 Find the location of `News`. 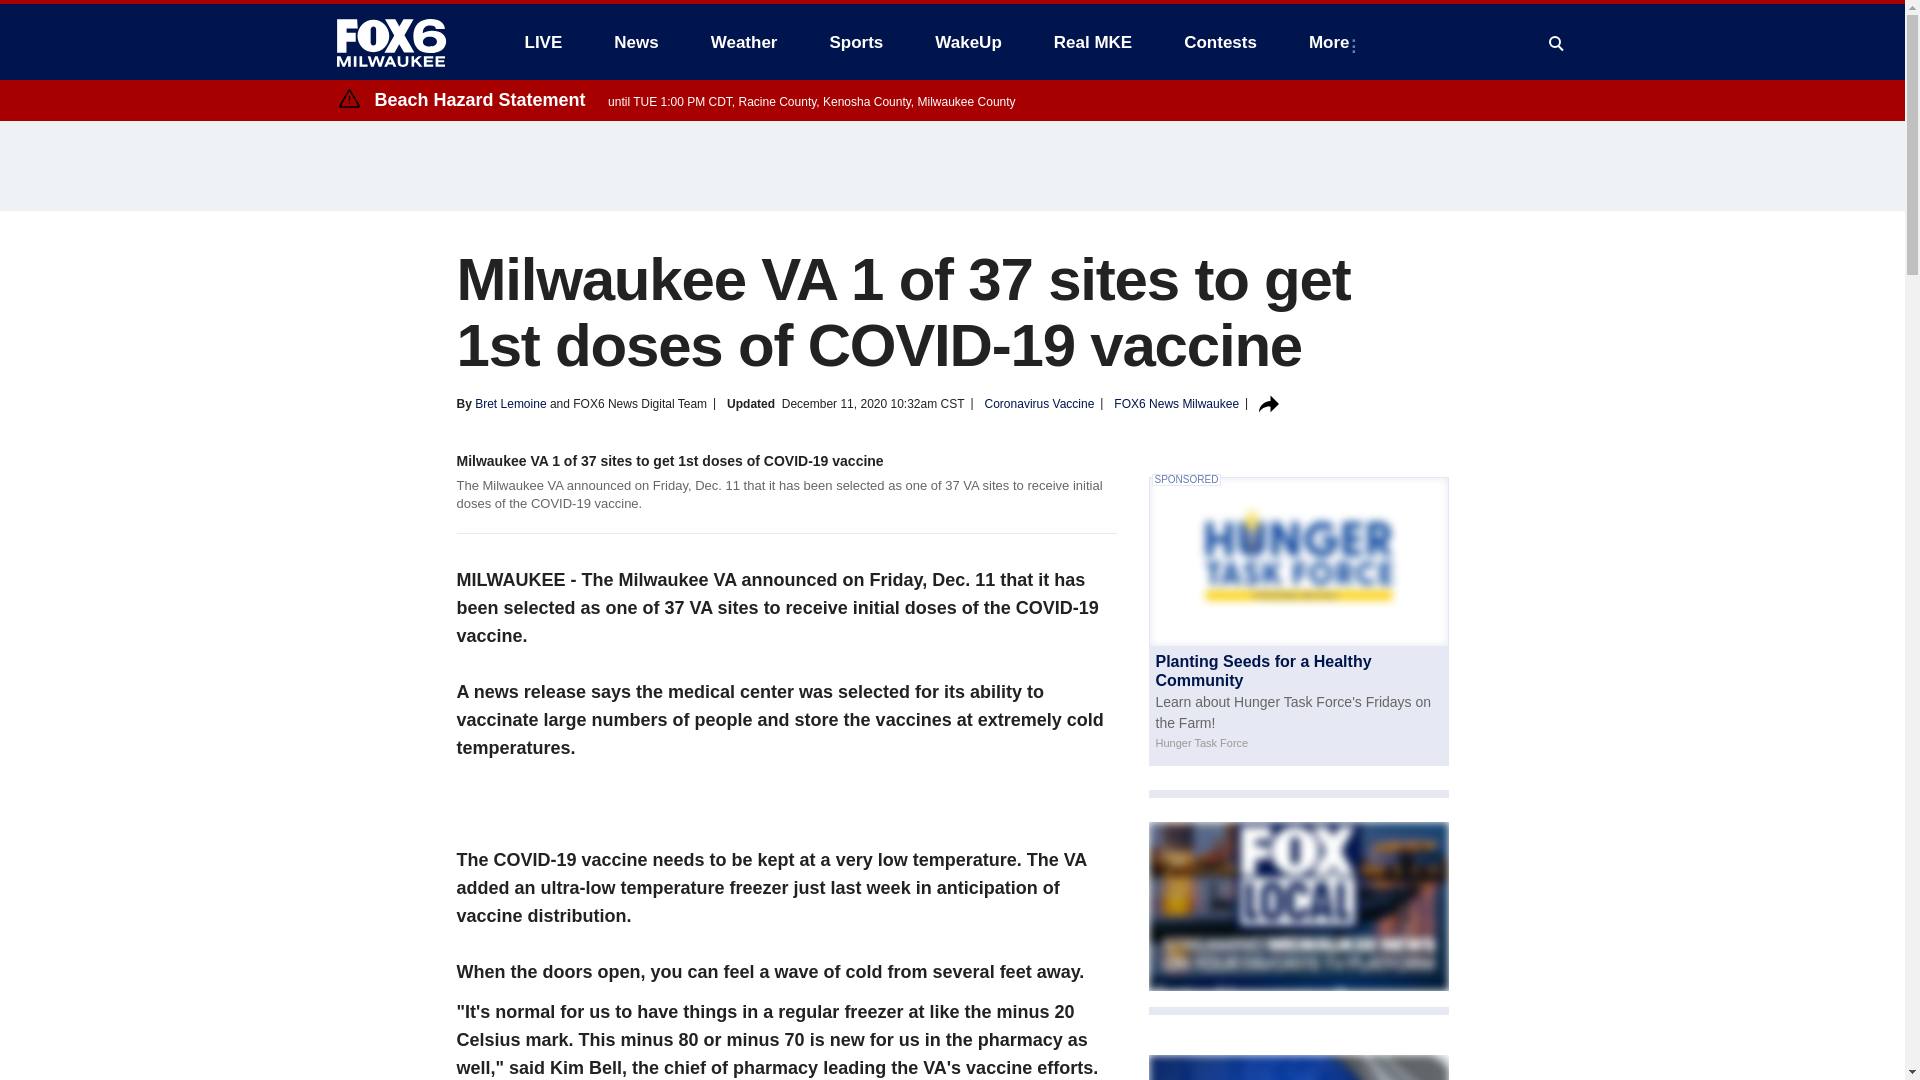

News is located at coordinates (635, 42).